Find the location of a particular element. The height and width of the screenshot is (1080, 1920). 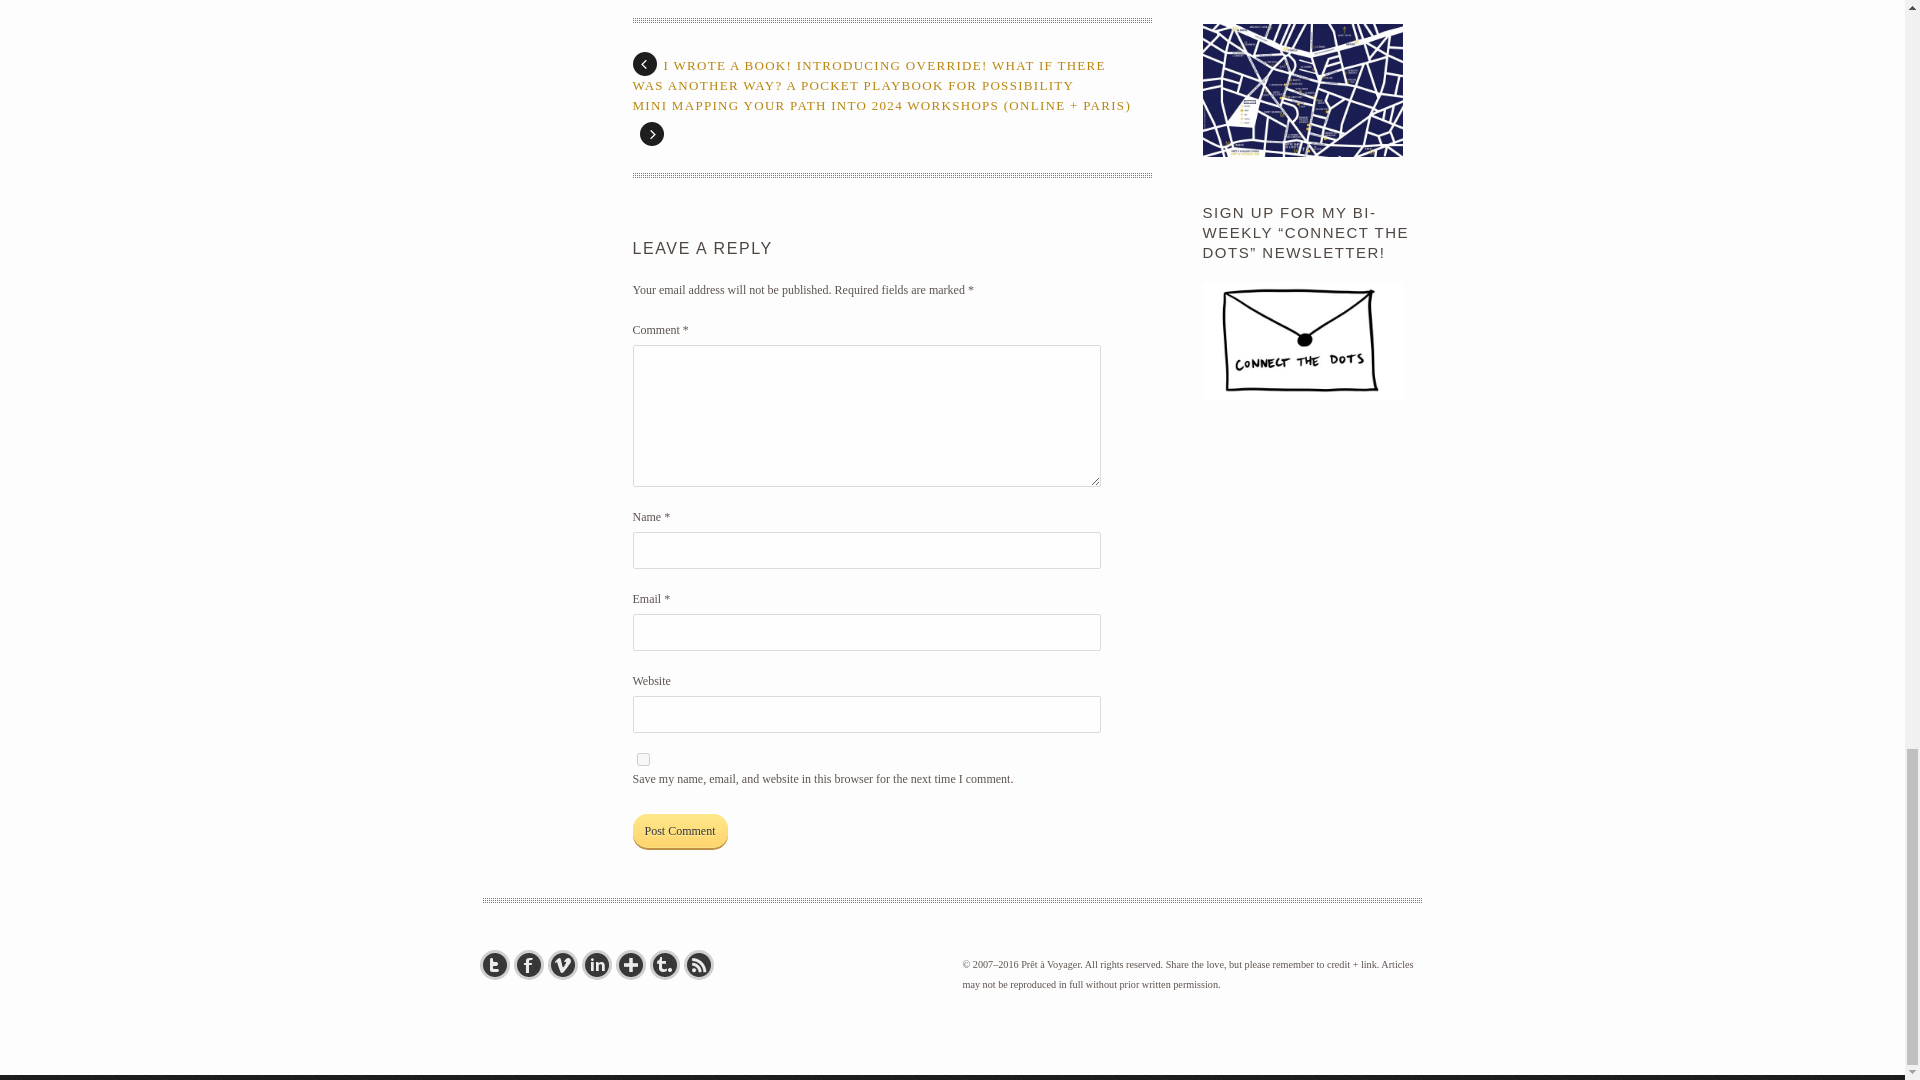

rss is located at coordinates (702, 964).